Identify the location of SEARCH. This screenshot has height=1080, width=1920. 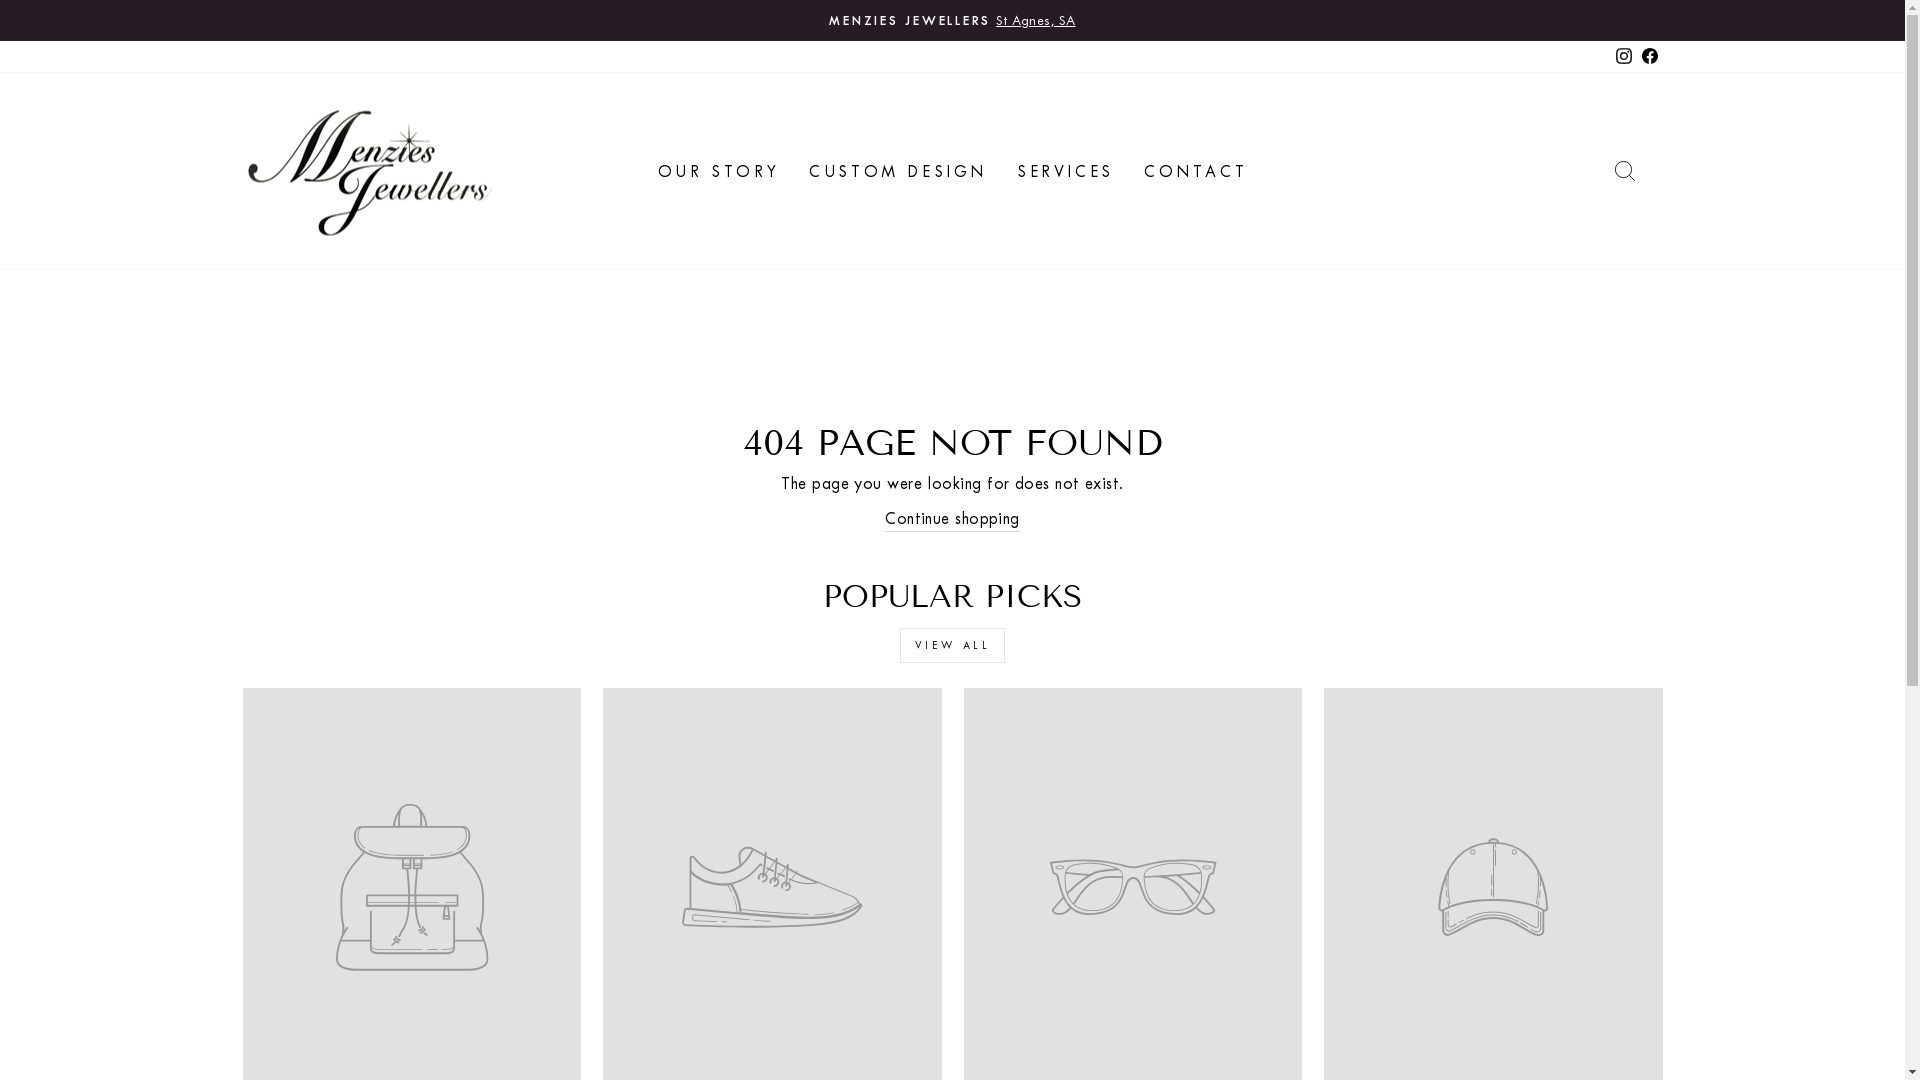
(1624, 170).